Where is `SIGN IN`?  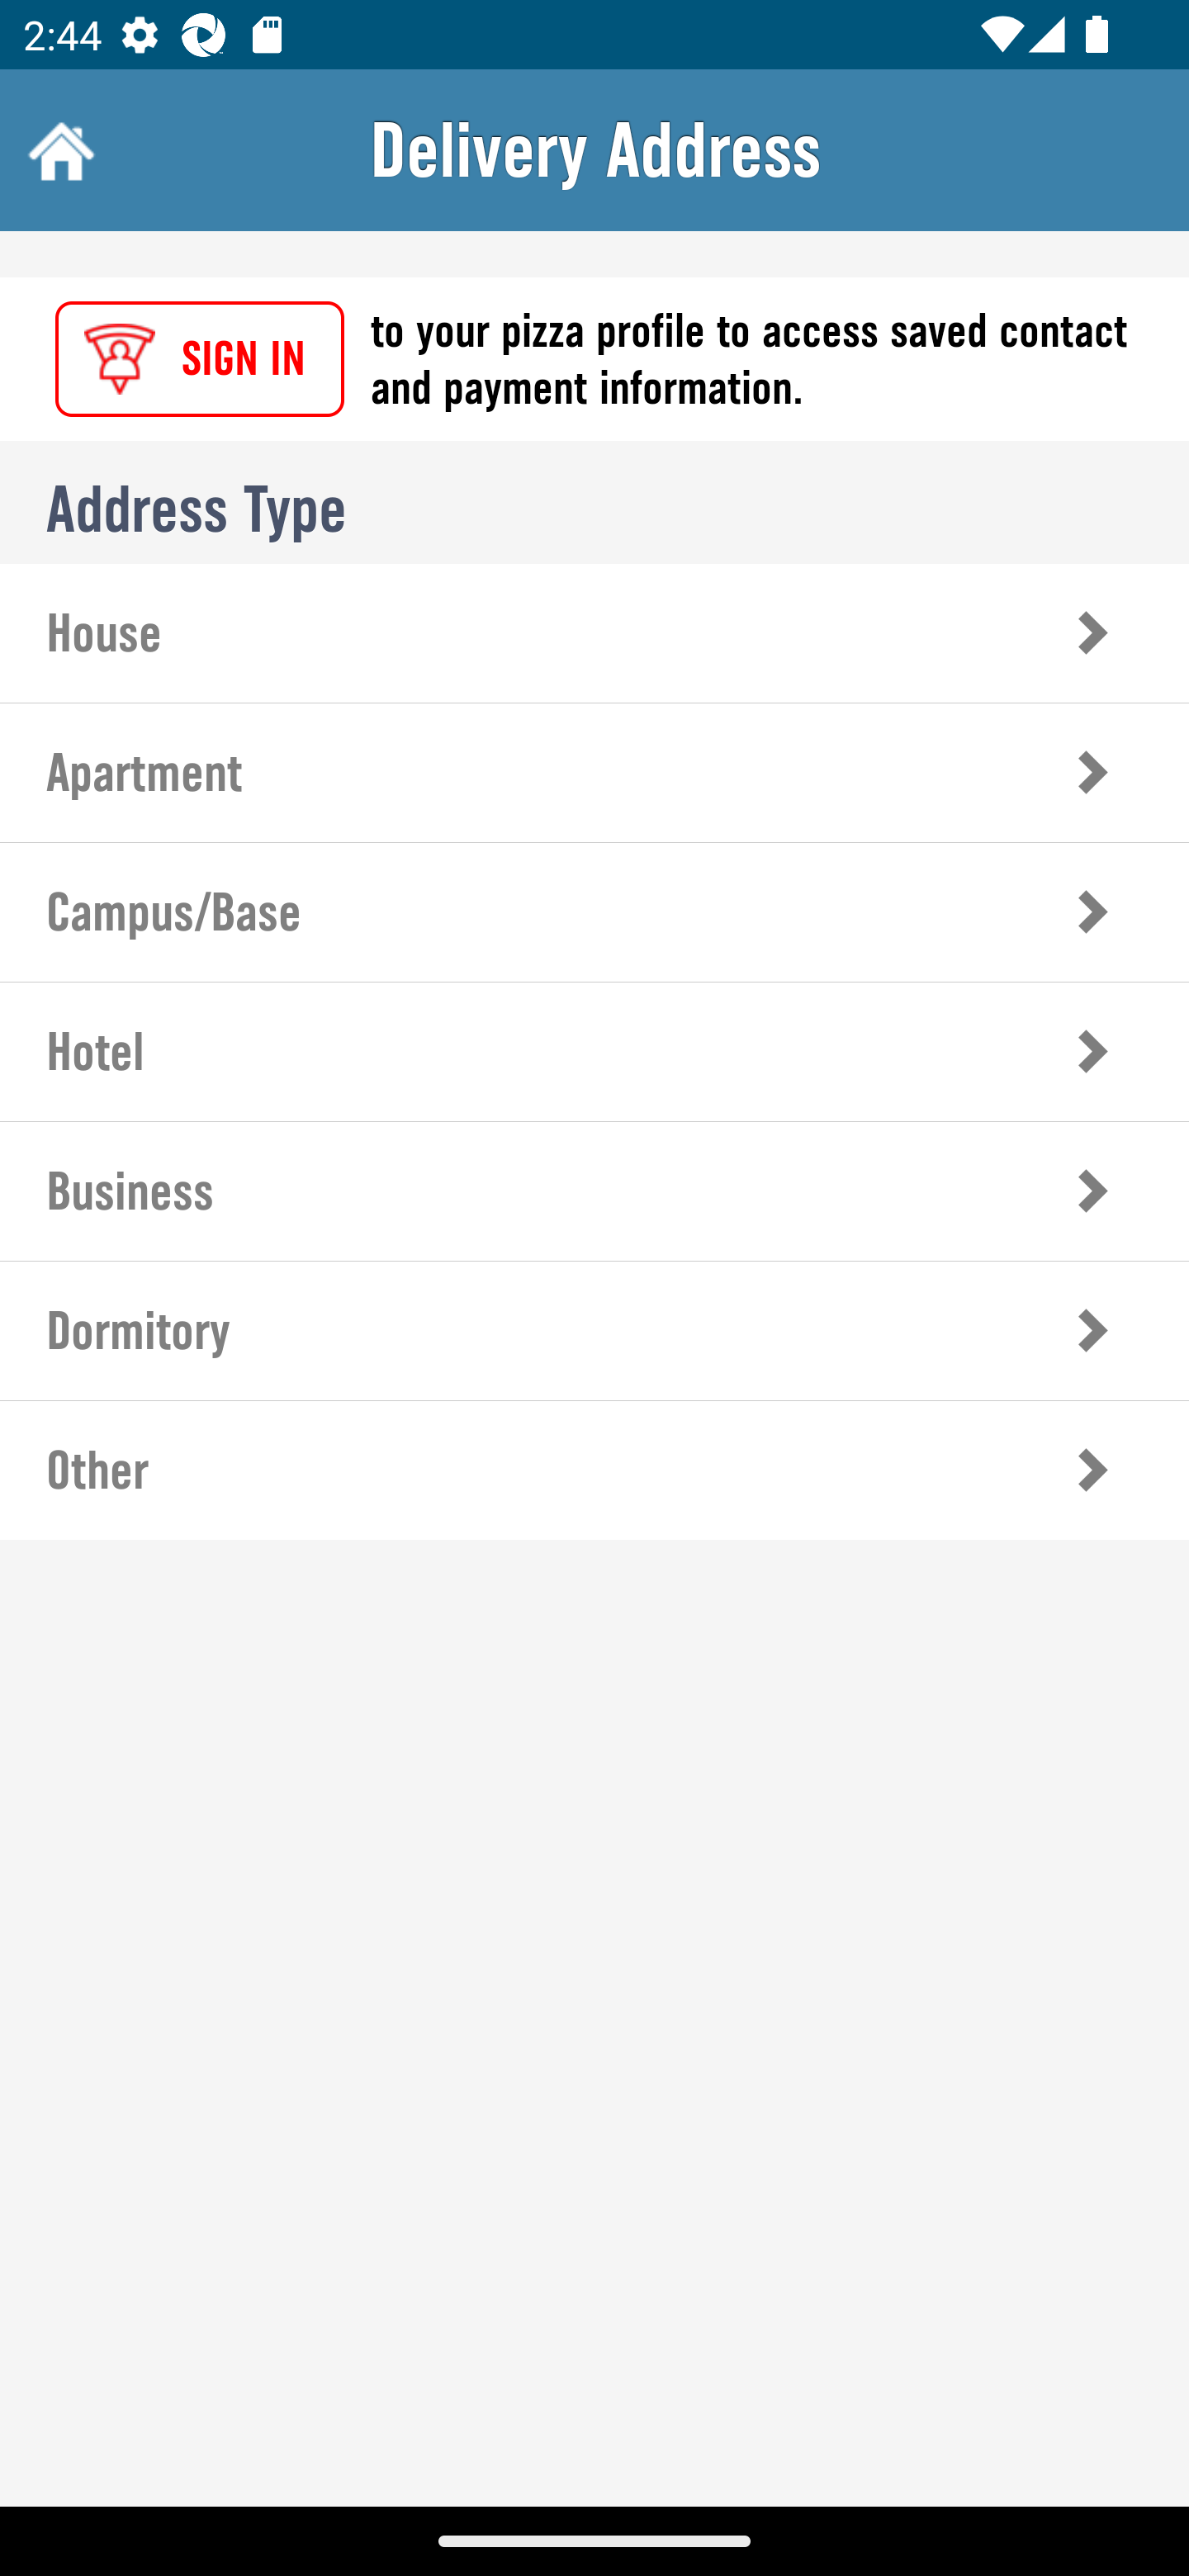
SIGN IN is located at coordinates (200, 359).